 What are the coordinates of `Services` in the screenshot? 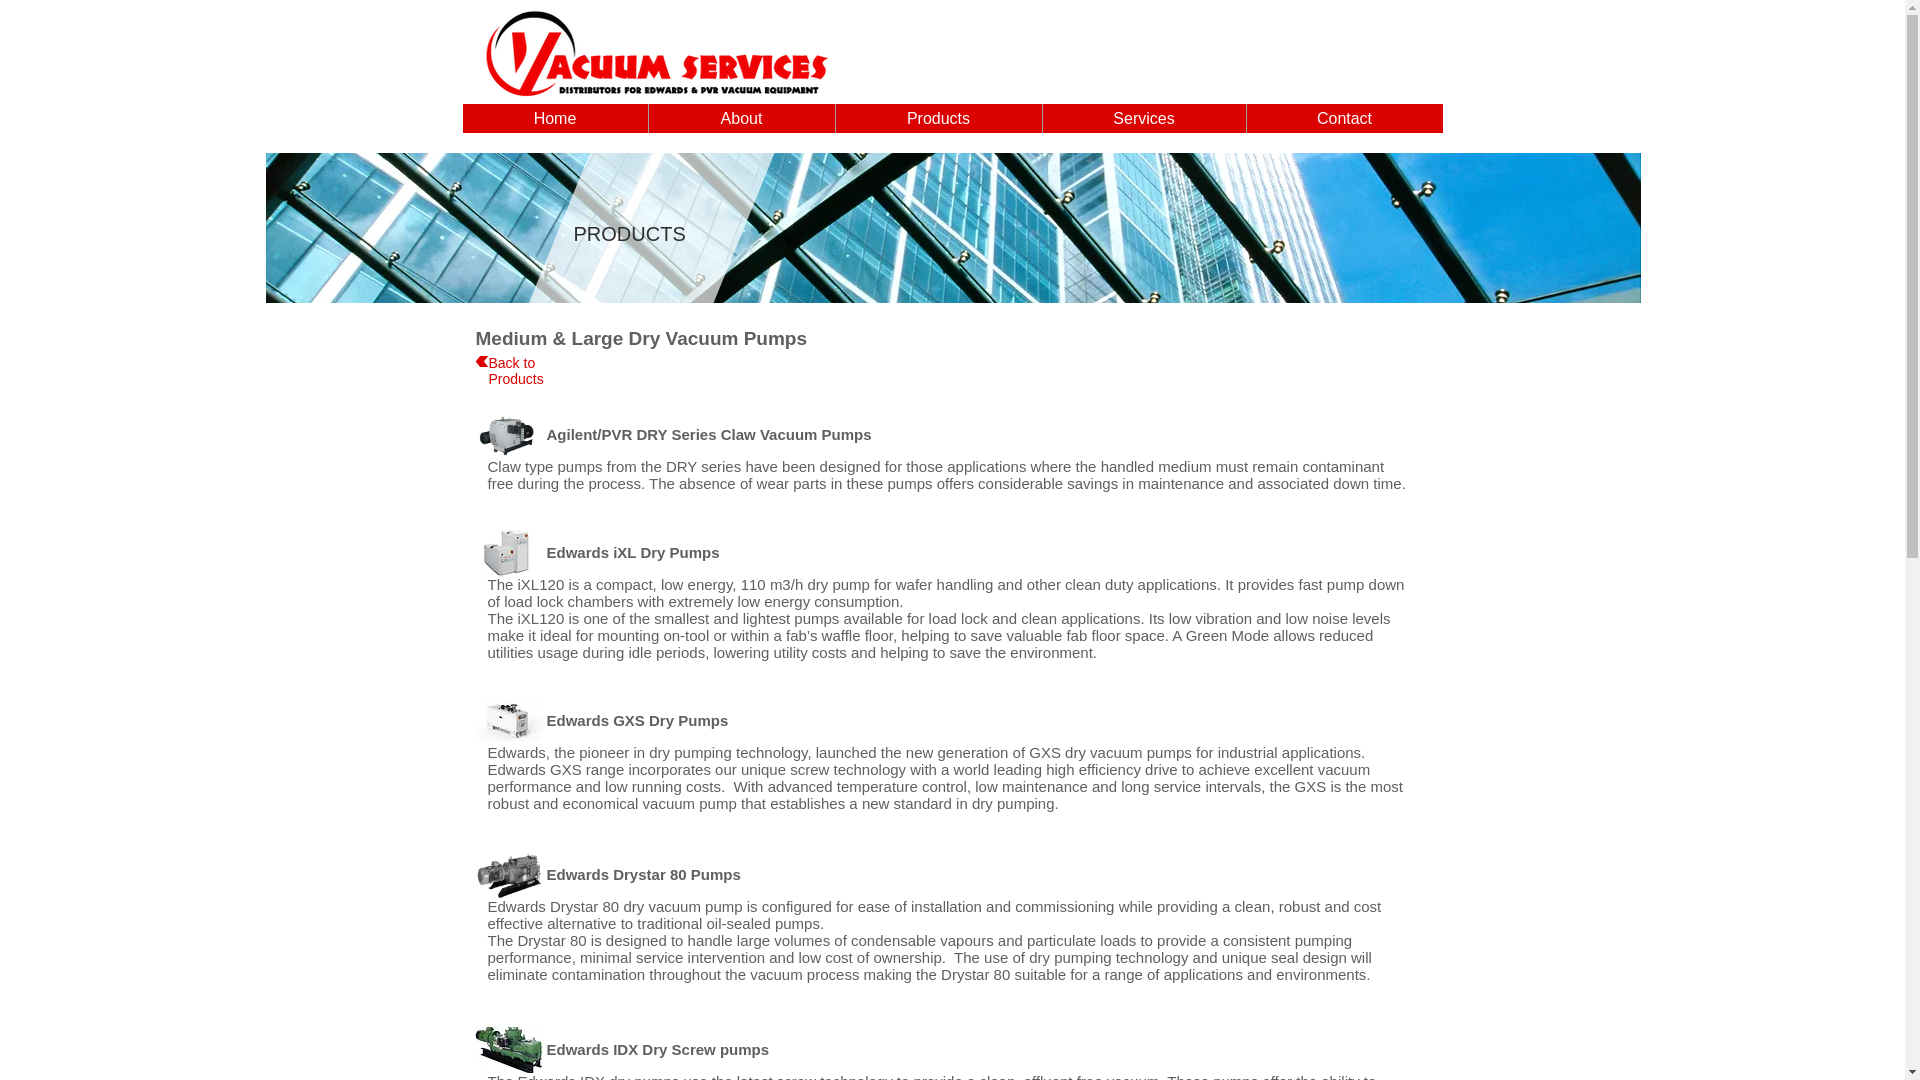 It's located at (1144, 118).